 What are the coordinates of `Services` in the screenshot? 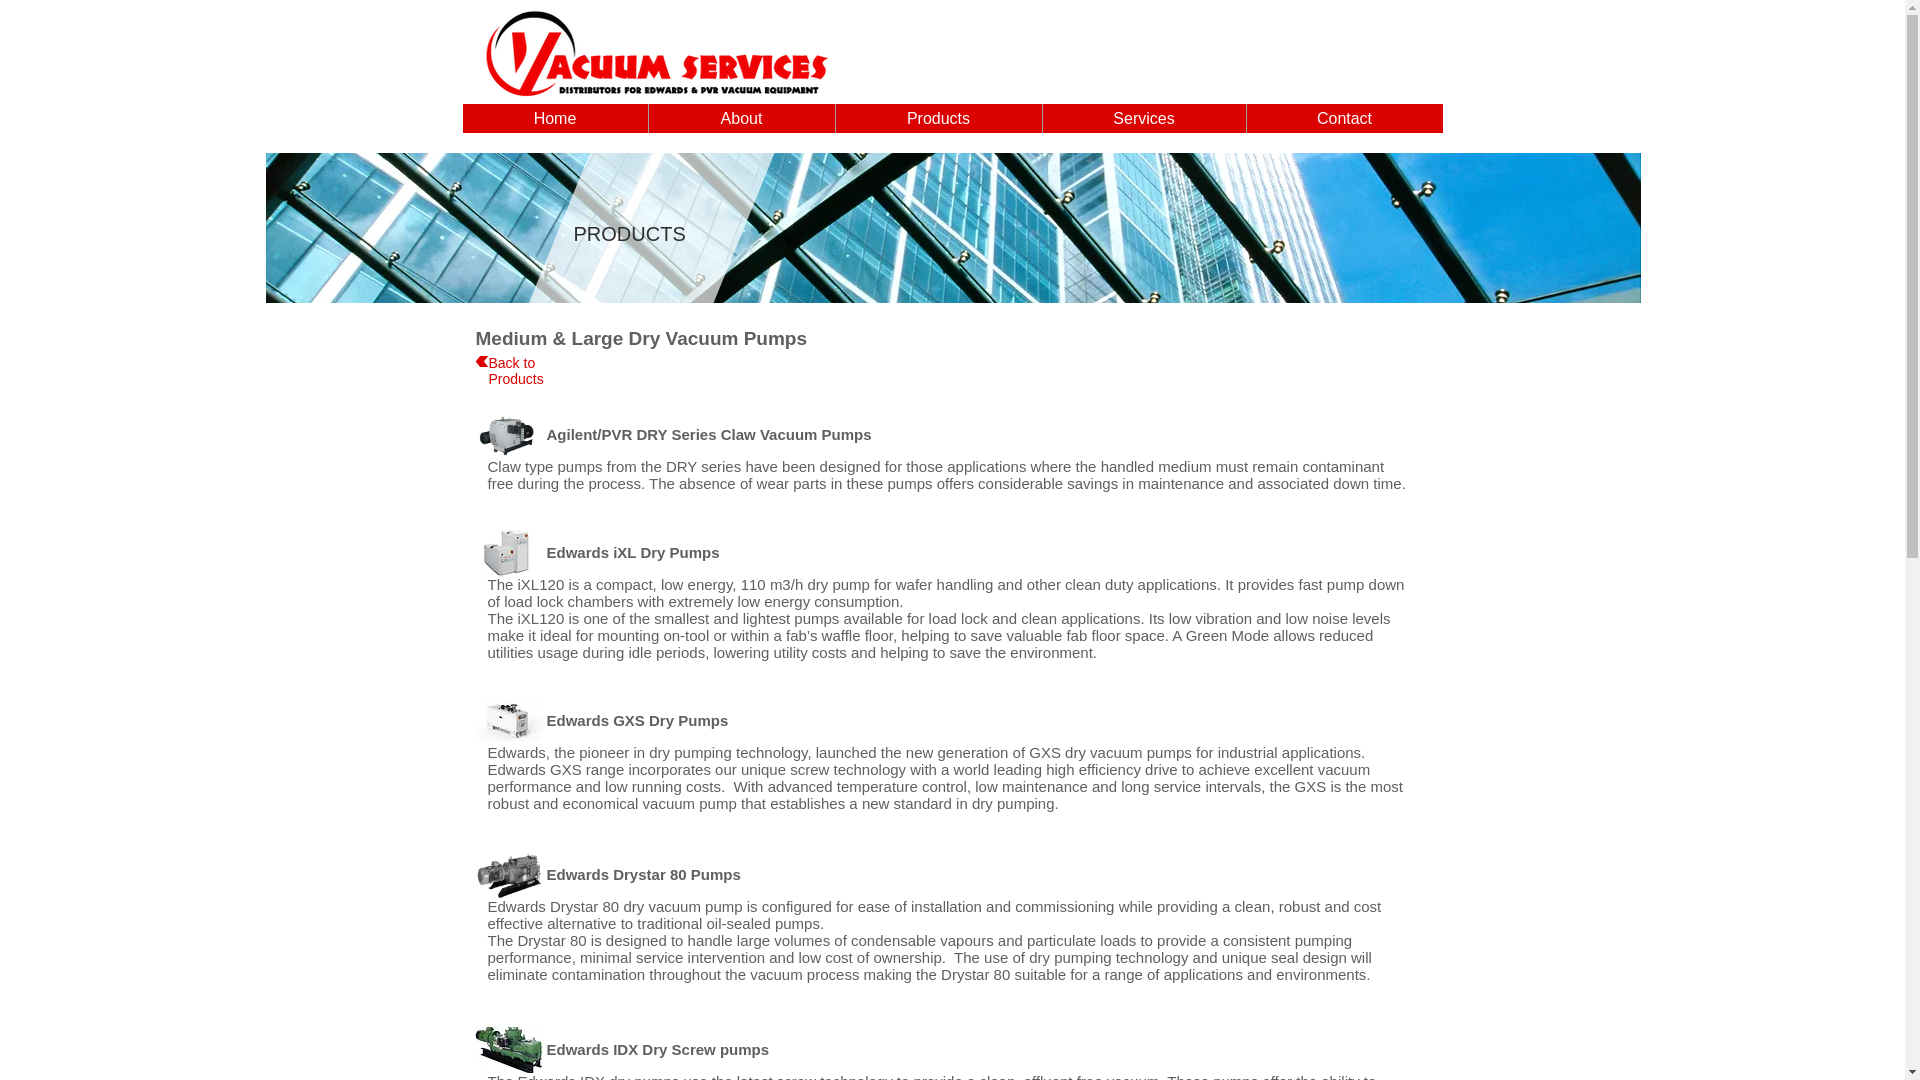 It's located at (1144, 118).